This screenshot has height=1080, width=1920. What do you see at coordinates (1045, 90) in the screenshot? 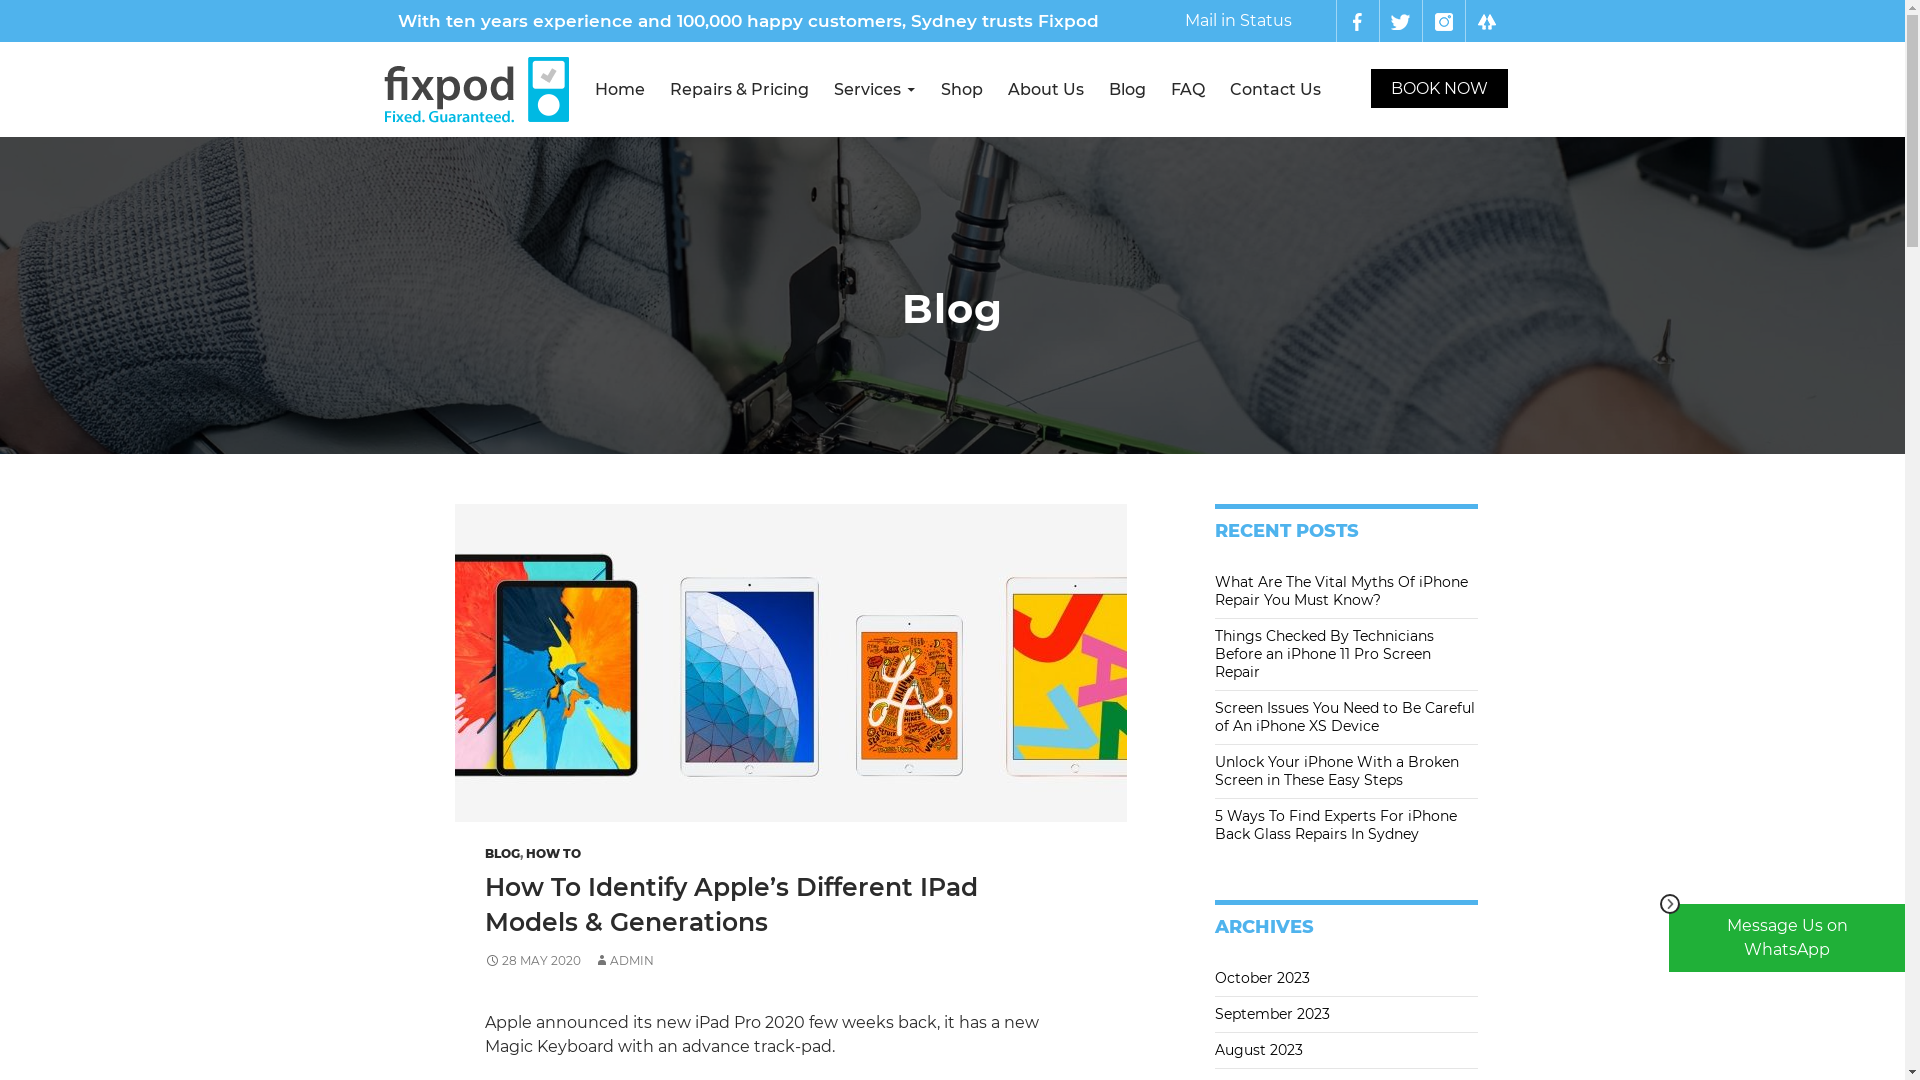
I see `About Us` at bounding box center [1045, 90].